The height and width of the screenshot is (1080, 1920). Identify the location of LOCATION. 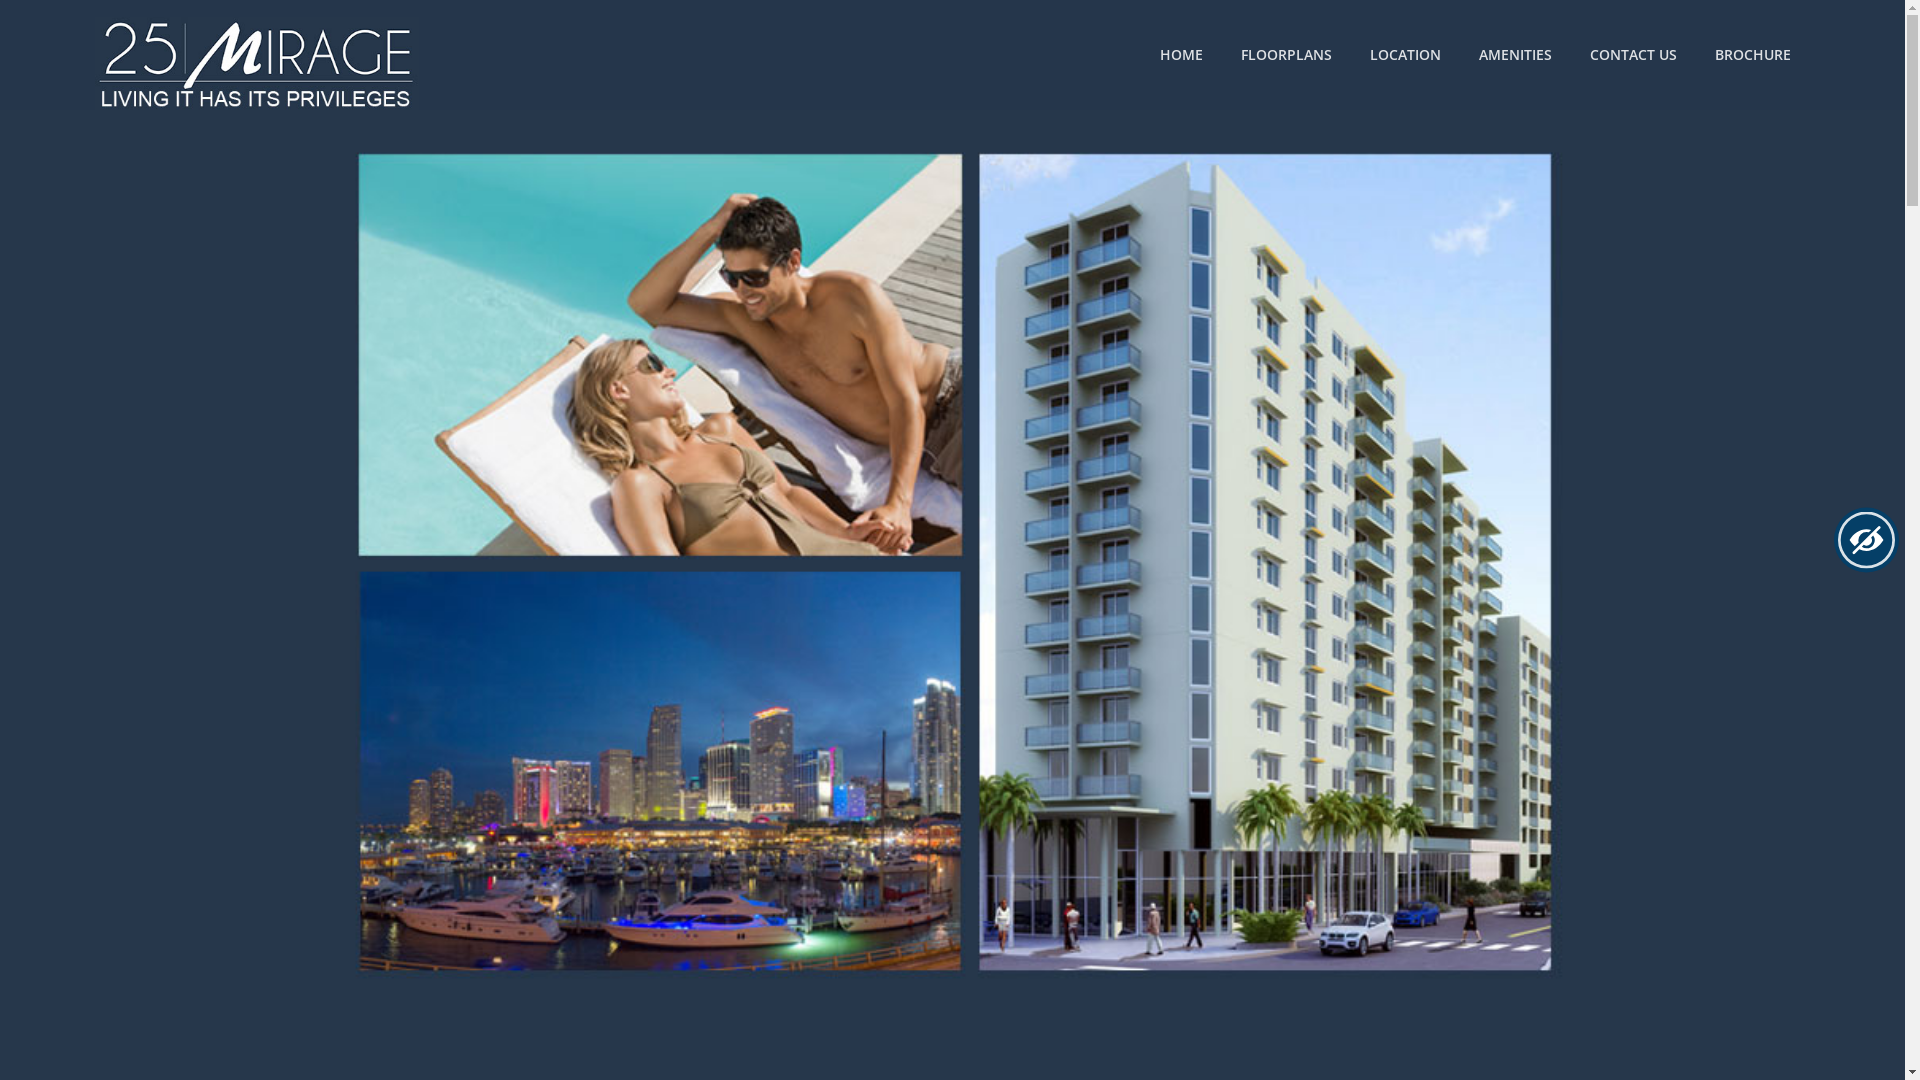
(1406, 55).